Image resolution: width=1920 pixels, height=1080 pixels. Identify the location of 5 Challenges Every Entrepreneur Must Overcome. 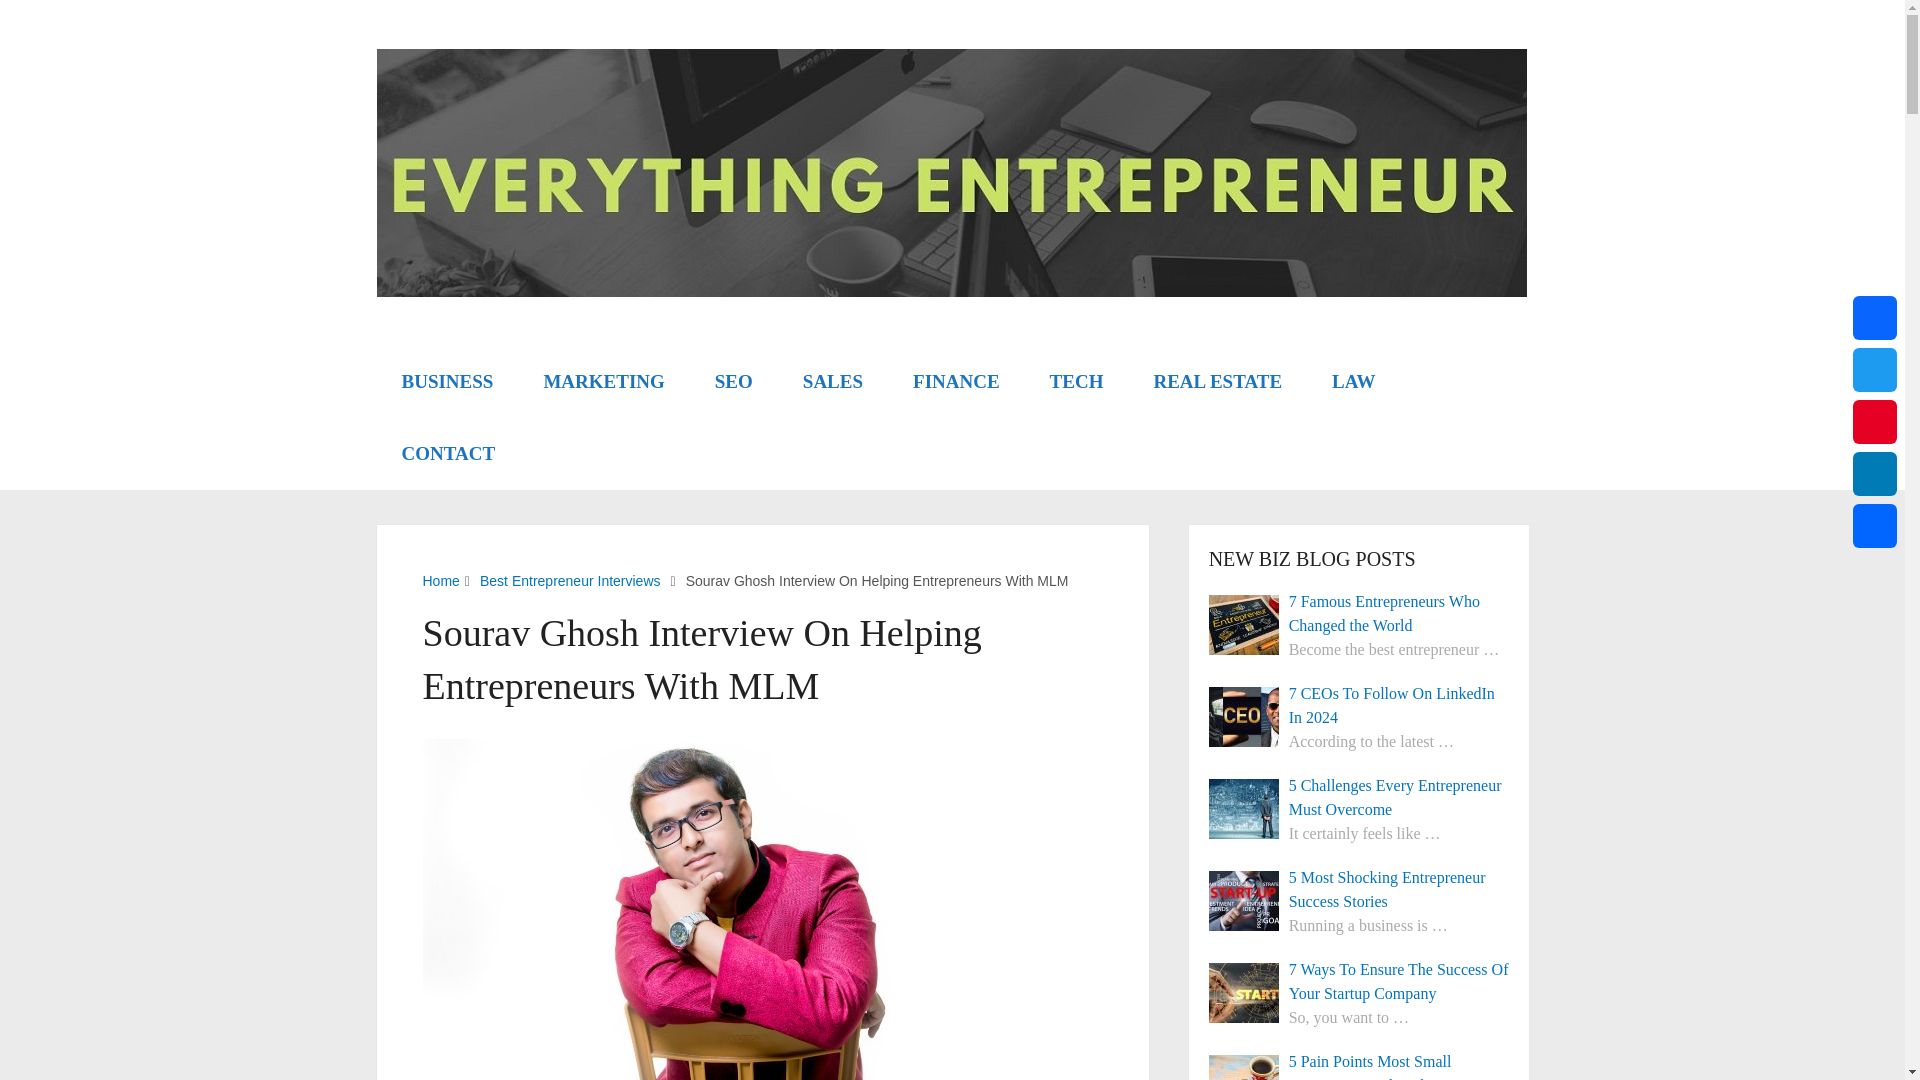
(1359, 798).